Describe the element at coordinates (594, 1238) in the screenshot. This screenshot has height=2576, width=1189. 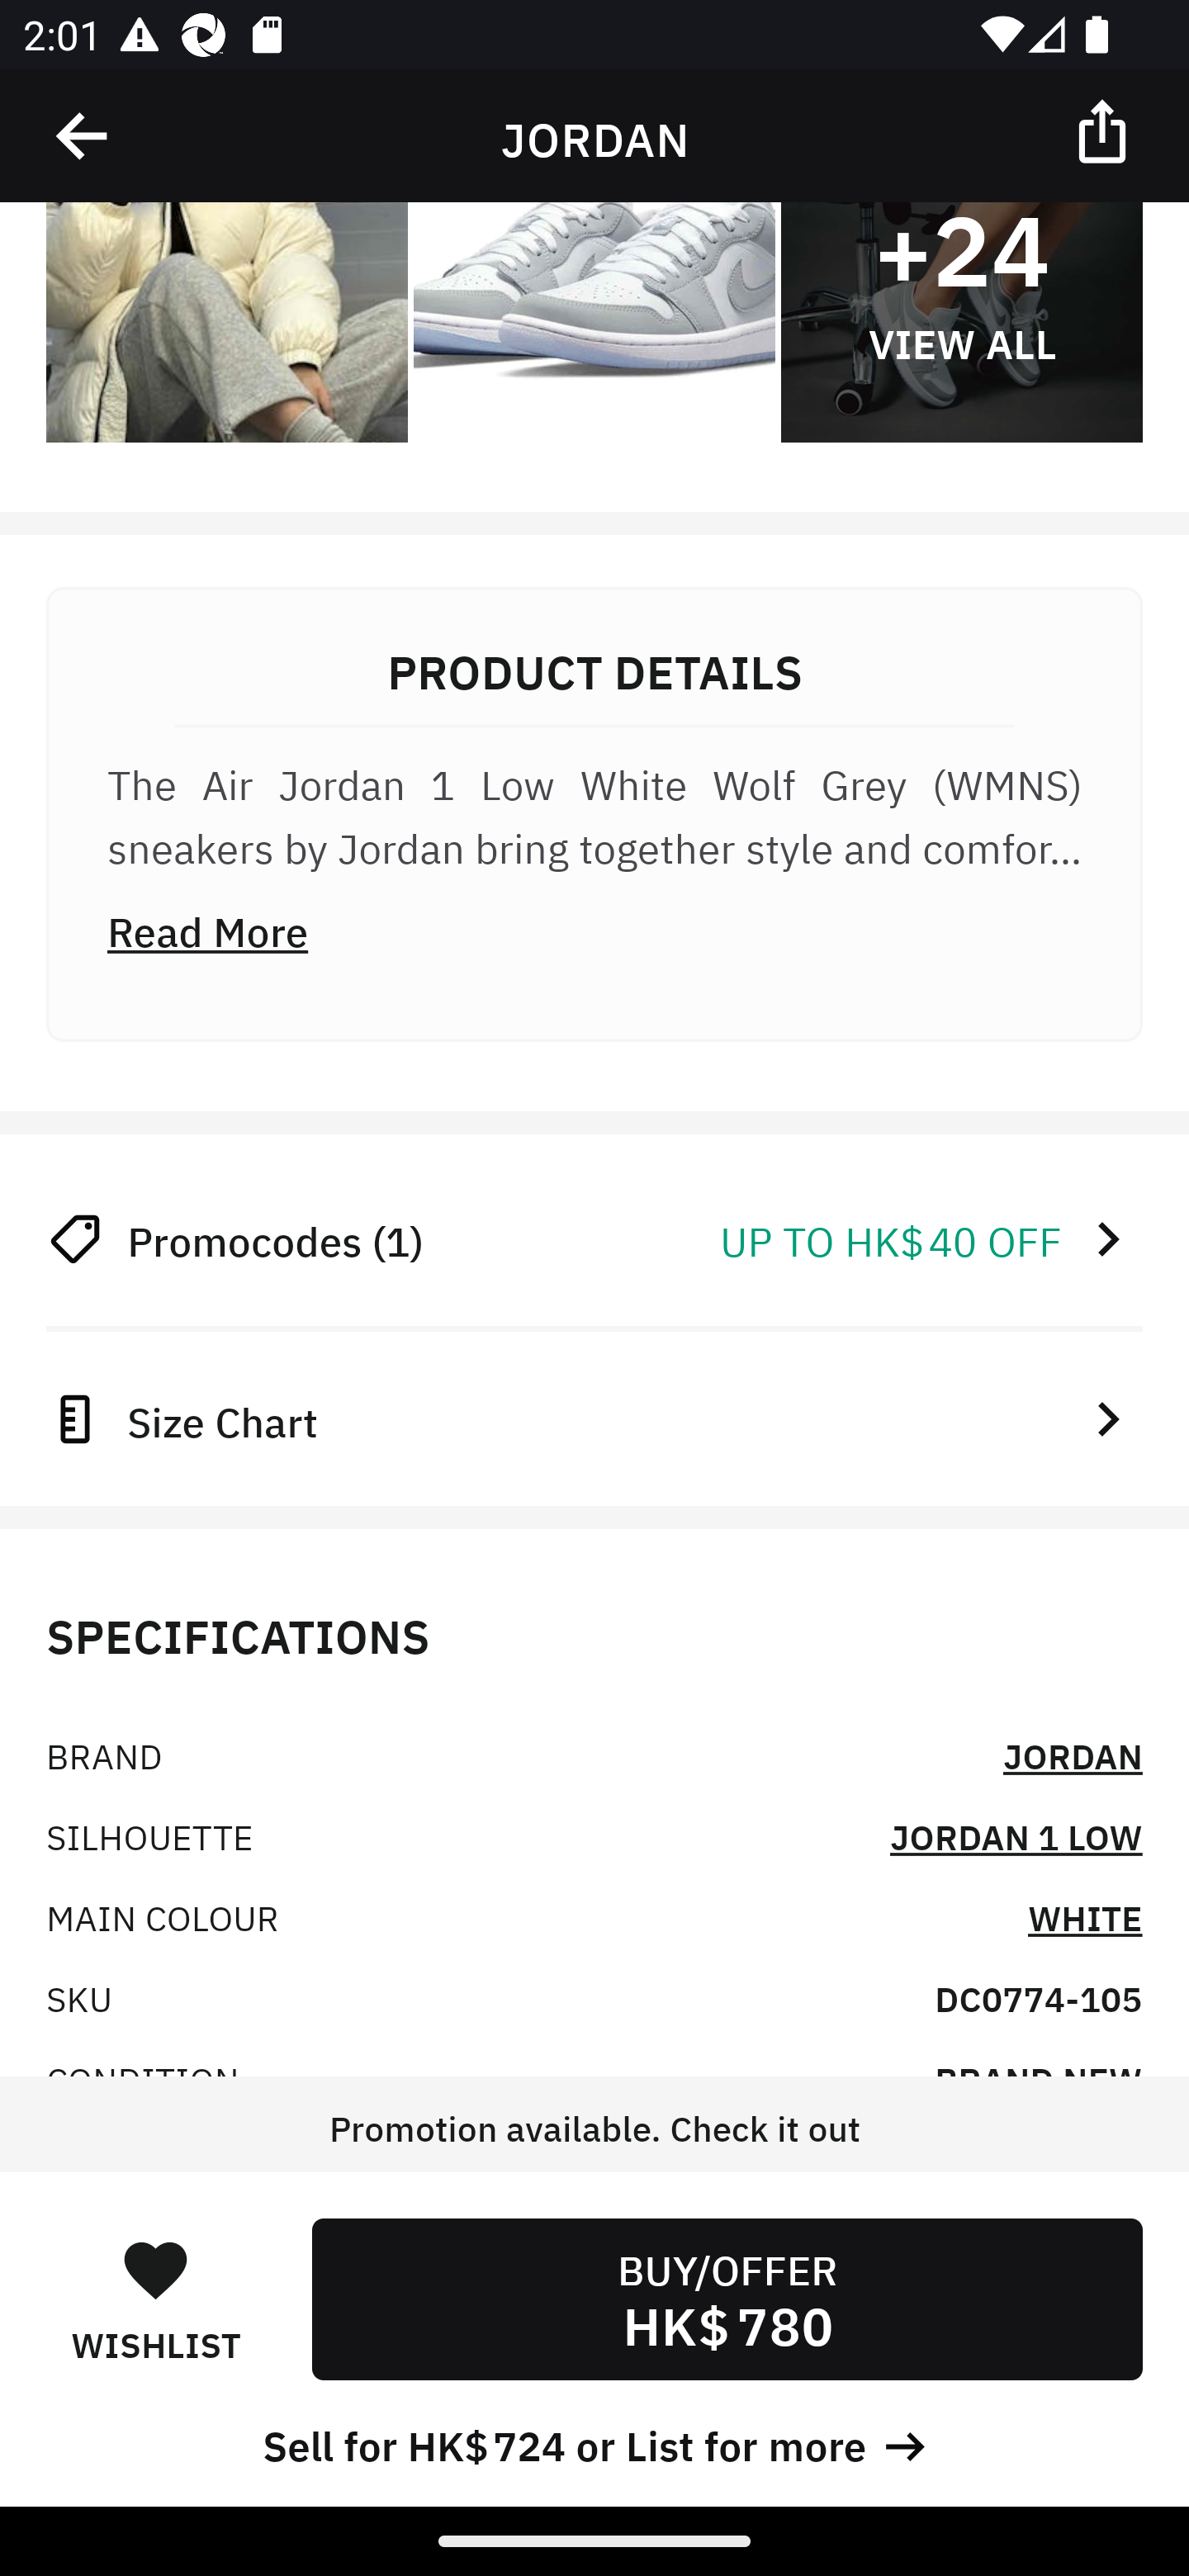
I see `Promocodes (1) UP TO HK$ 40 OFF ` at that location.